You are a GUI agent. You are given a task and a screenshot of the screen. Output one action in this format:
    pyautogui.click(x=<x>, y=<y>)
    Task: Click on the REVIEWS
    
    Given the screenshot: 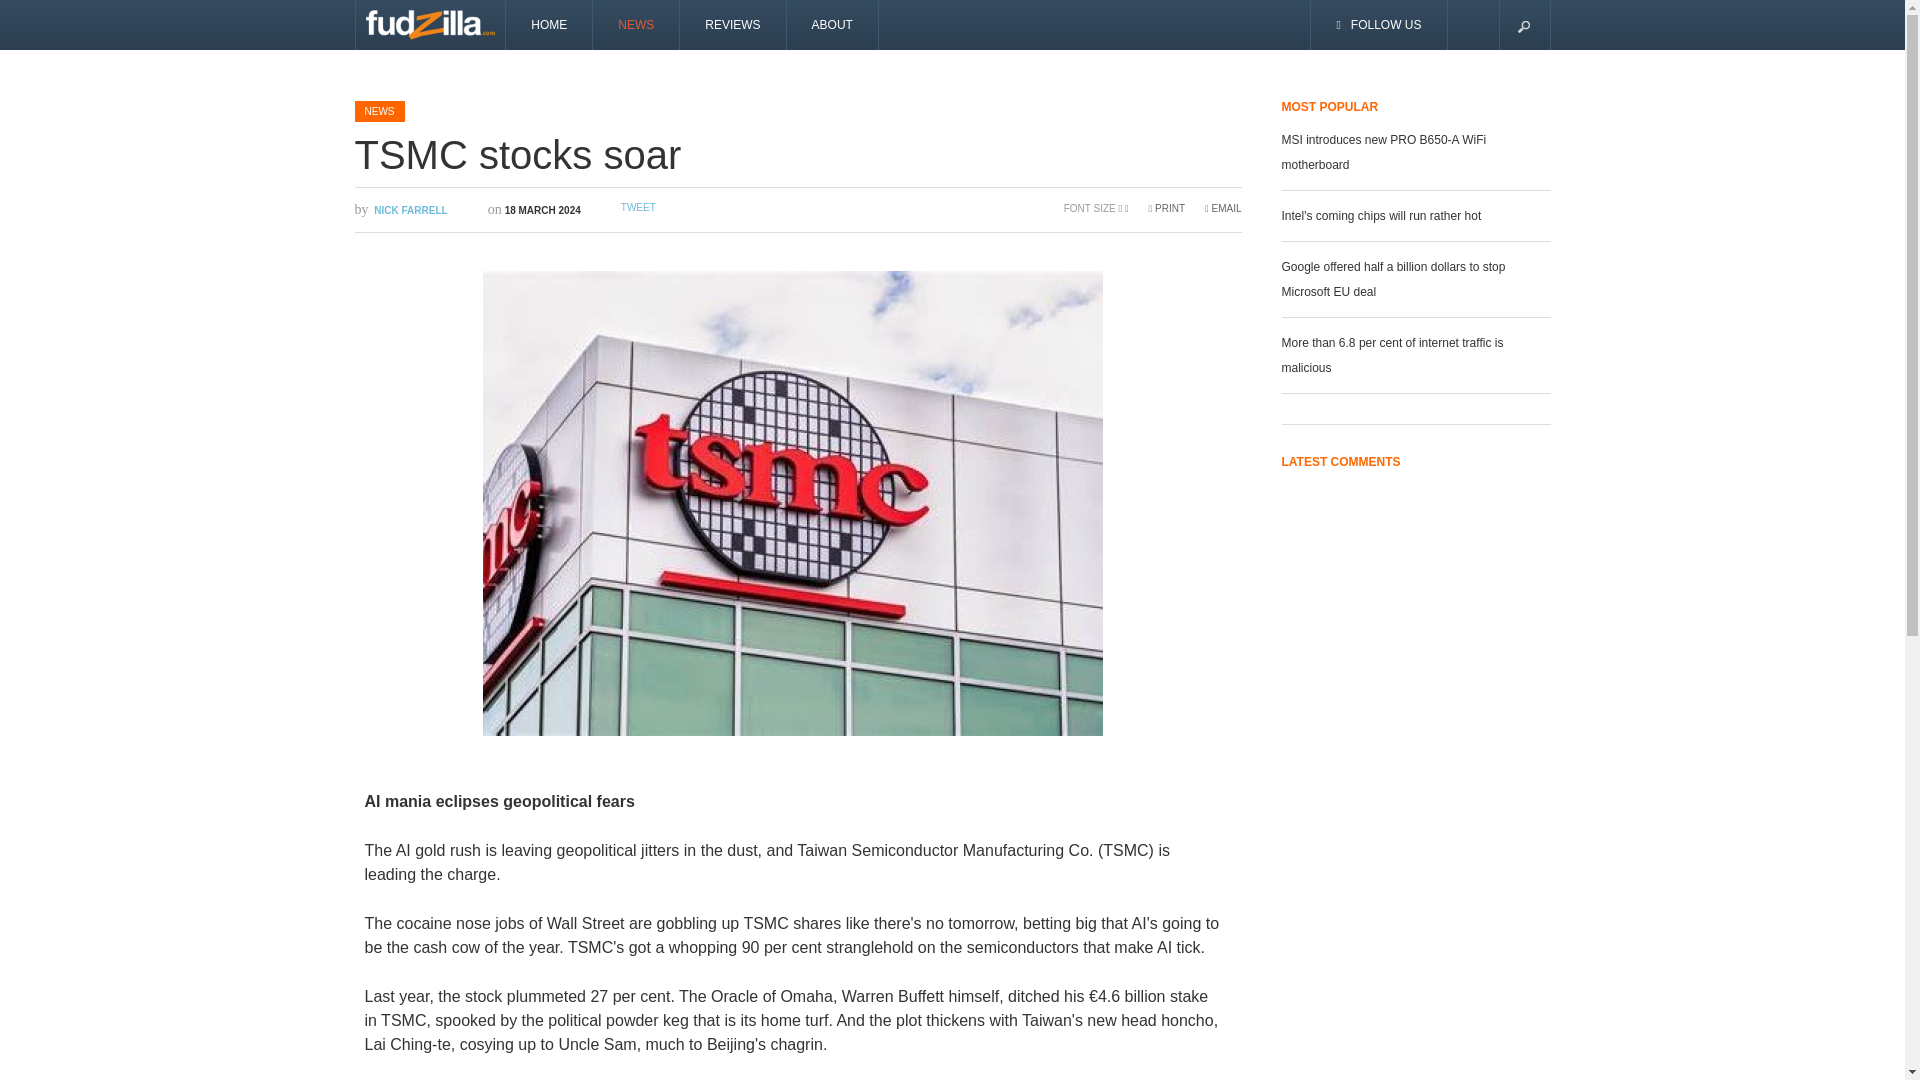 What is the action you would take?
    pyautogui.click(x=732, y=24)
    